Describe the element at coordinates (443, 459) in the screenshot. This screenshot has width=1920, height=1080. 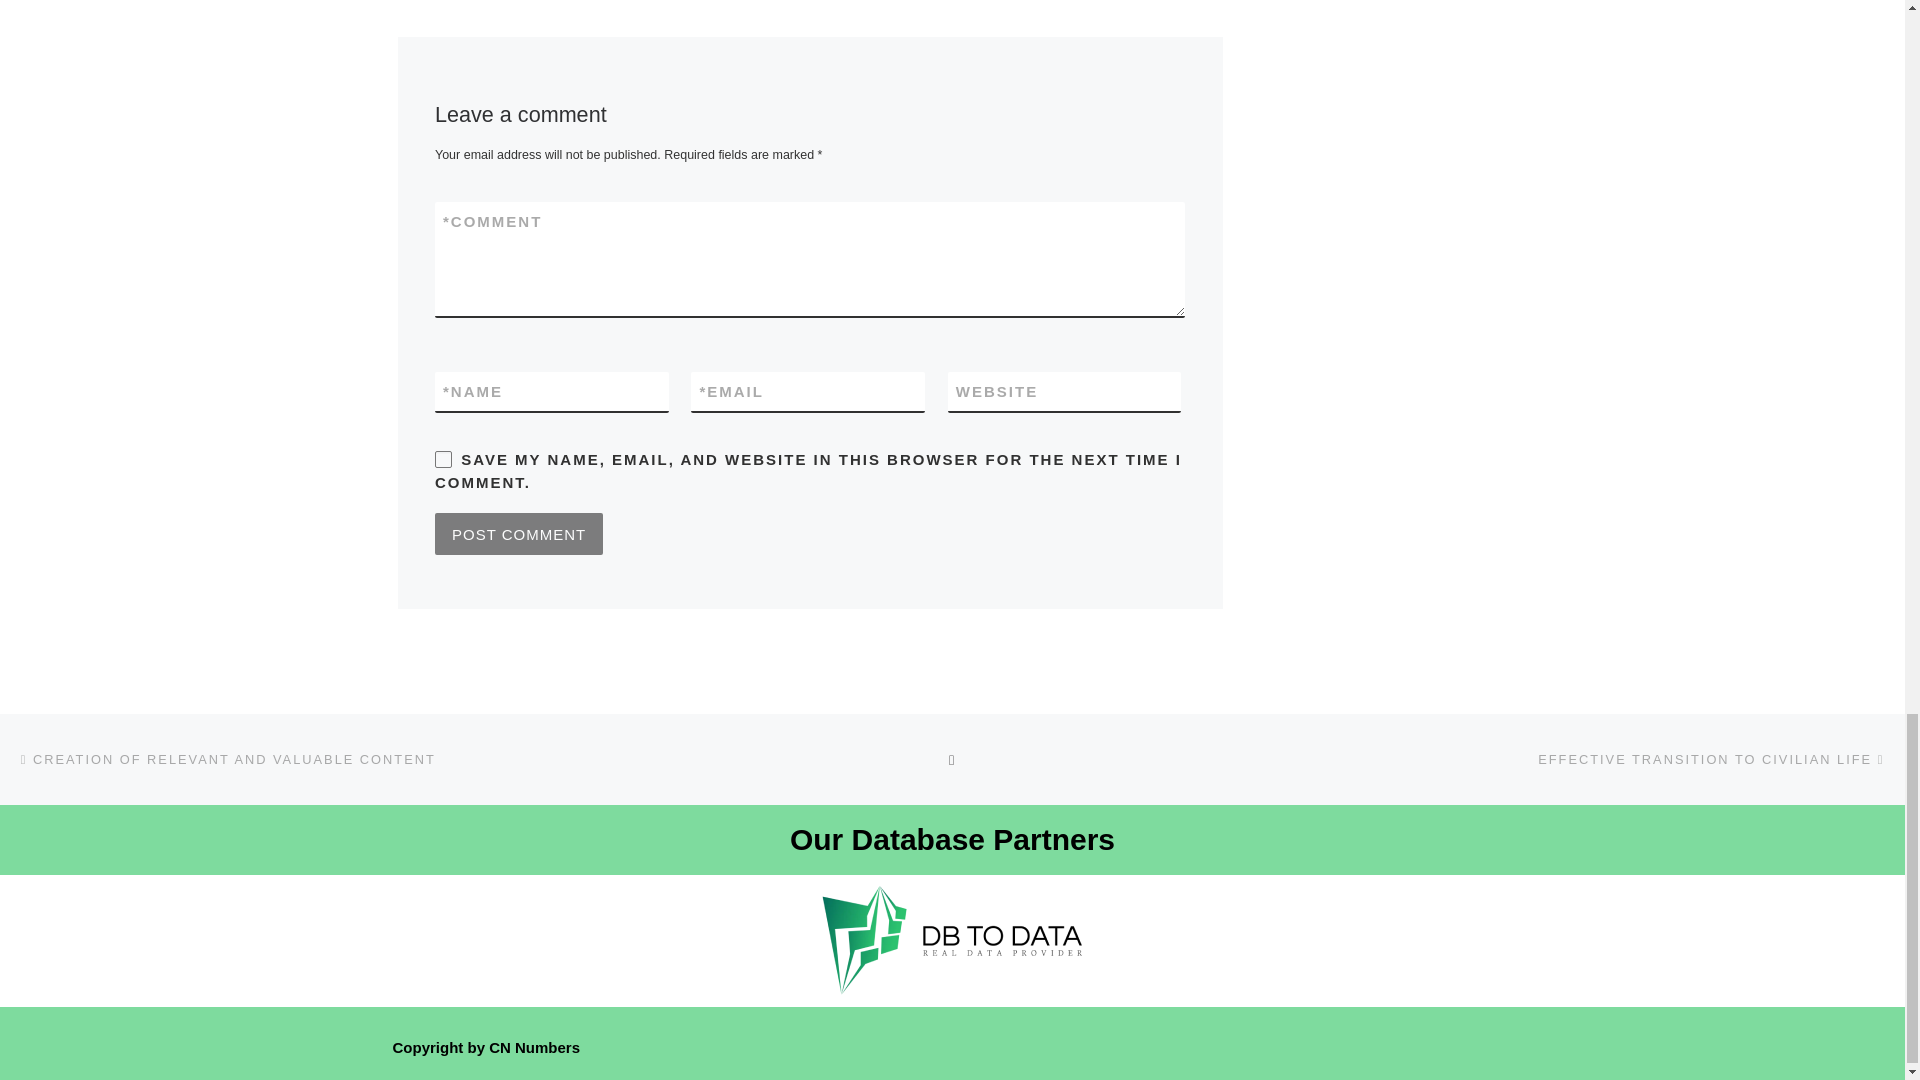
I see `yes` at that location.